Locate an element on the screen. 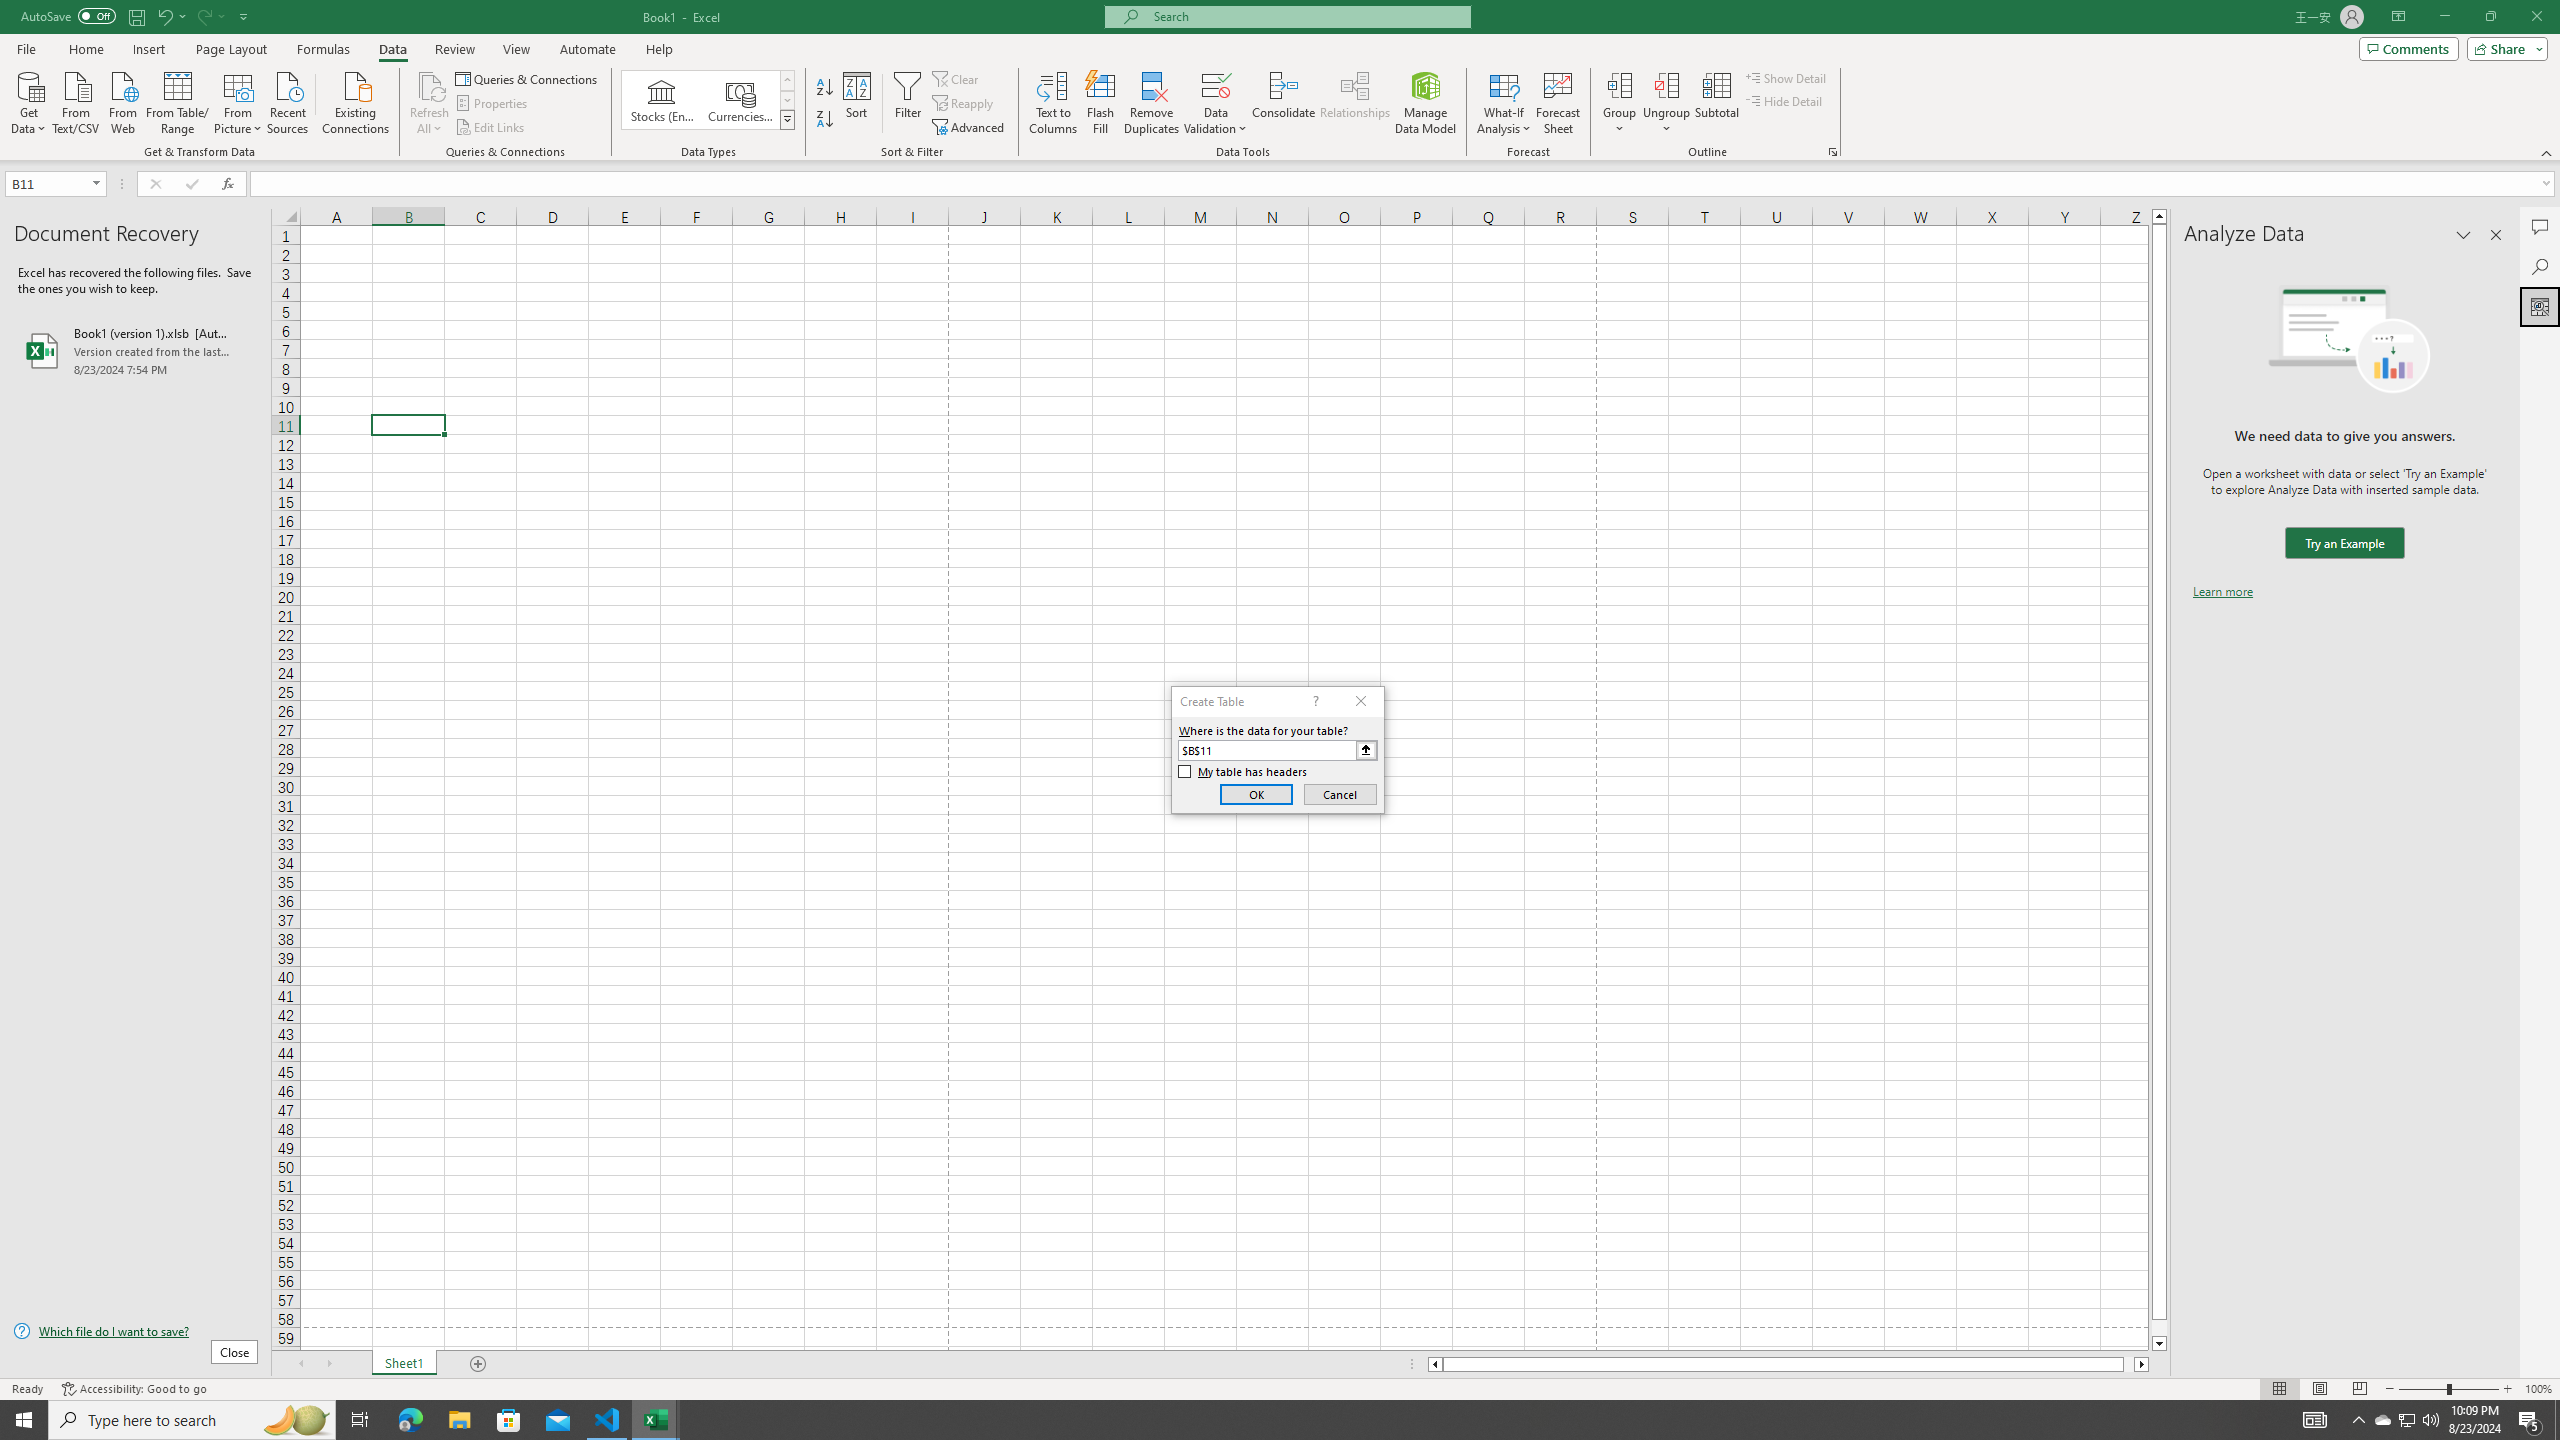 The image size is (2560, 1440). Text to Columns... is located at coordinates (1053, 103).